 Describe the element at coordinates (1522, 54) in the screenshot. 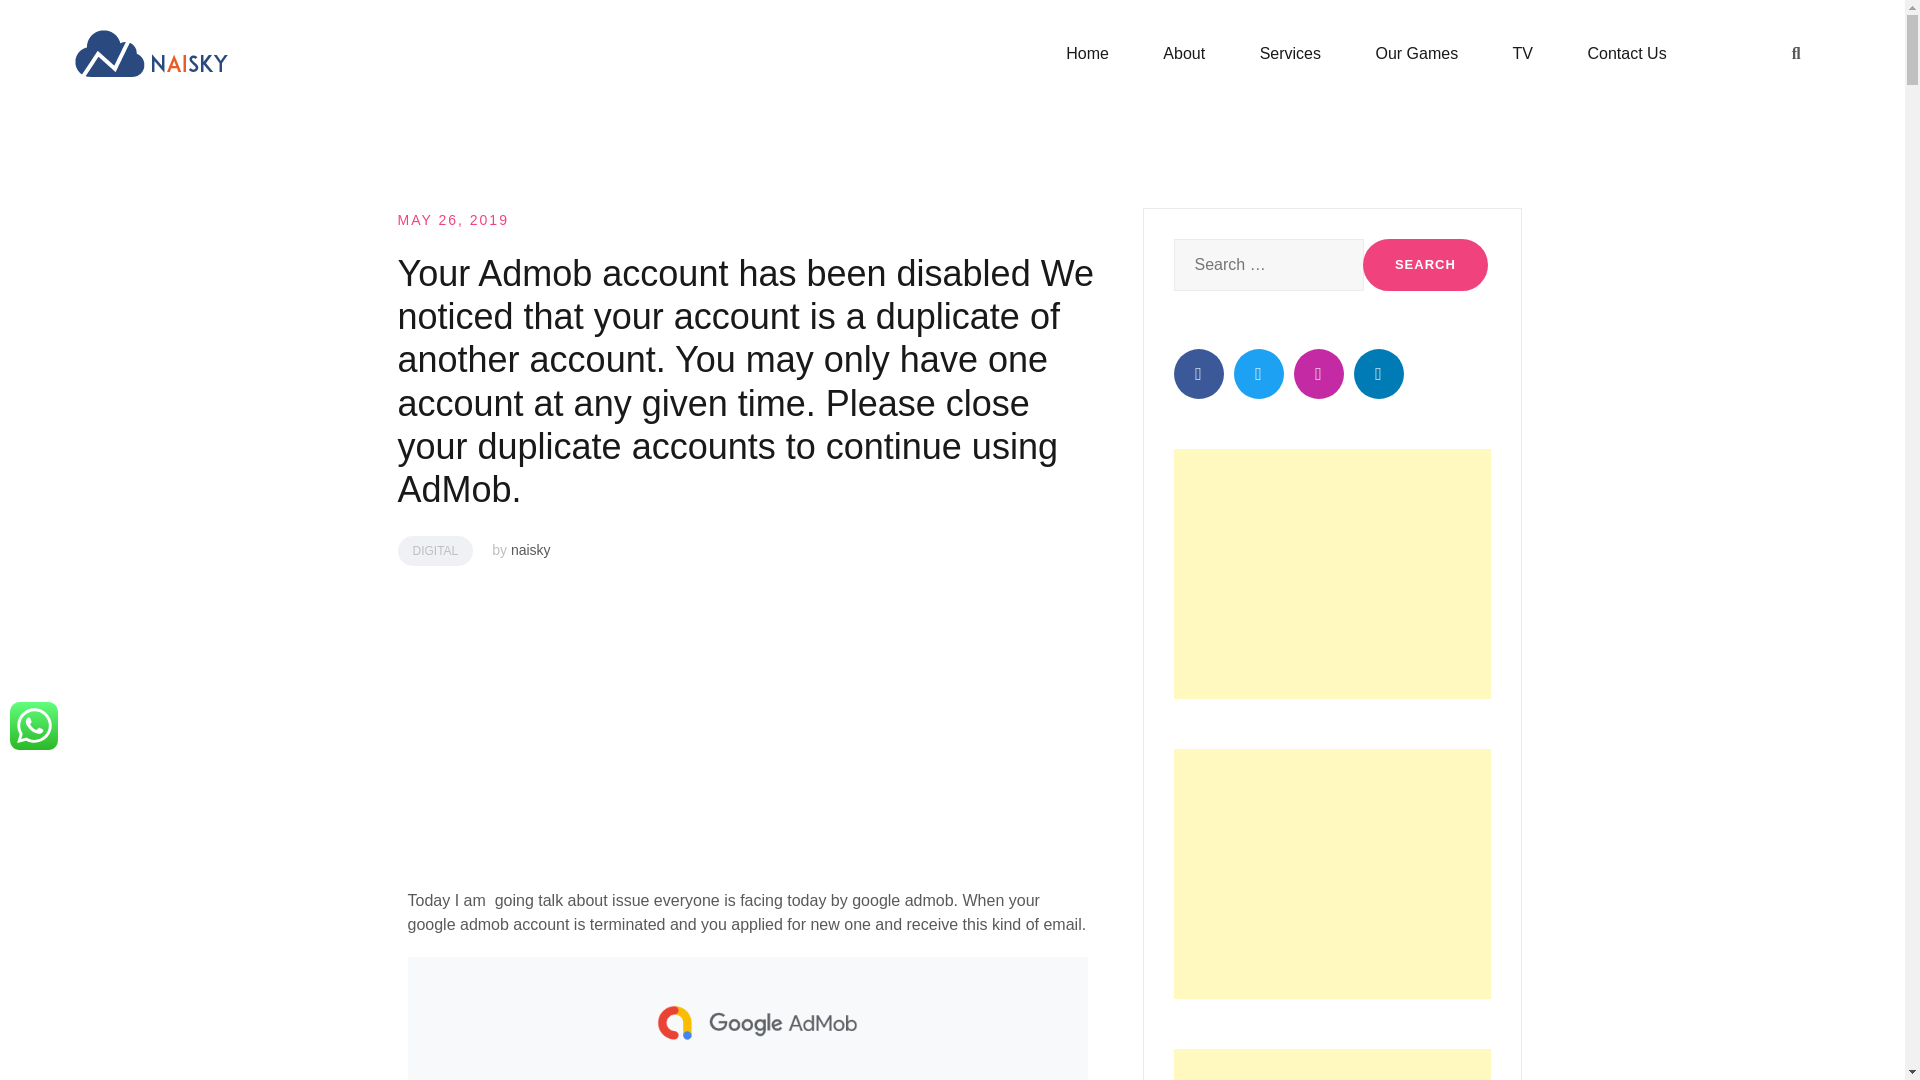

I see `TV` at that location.